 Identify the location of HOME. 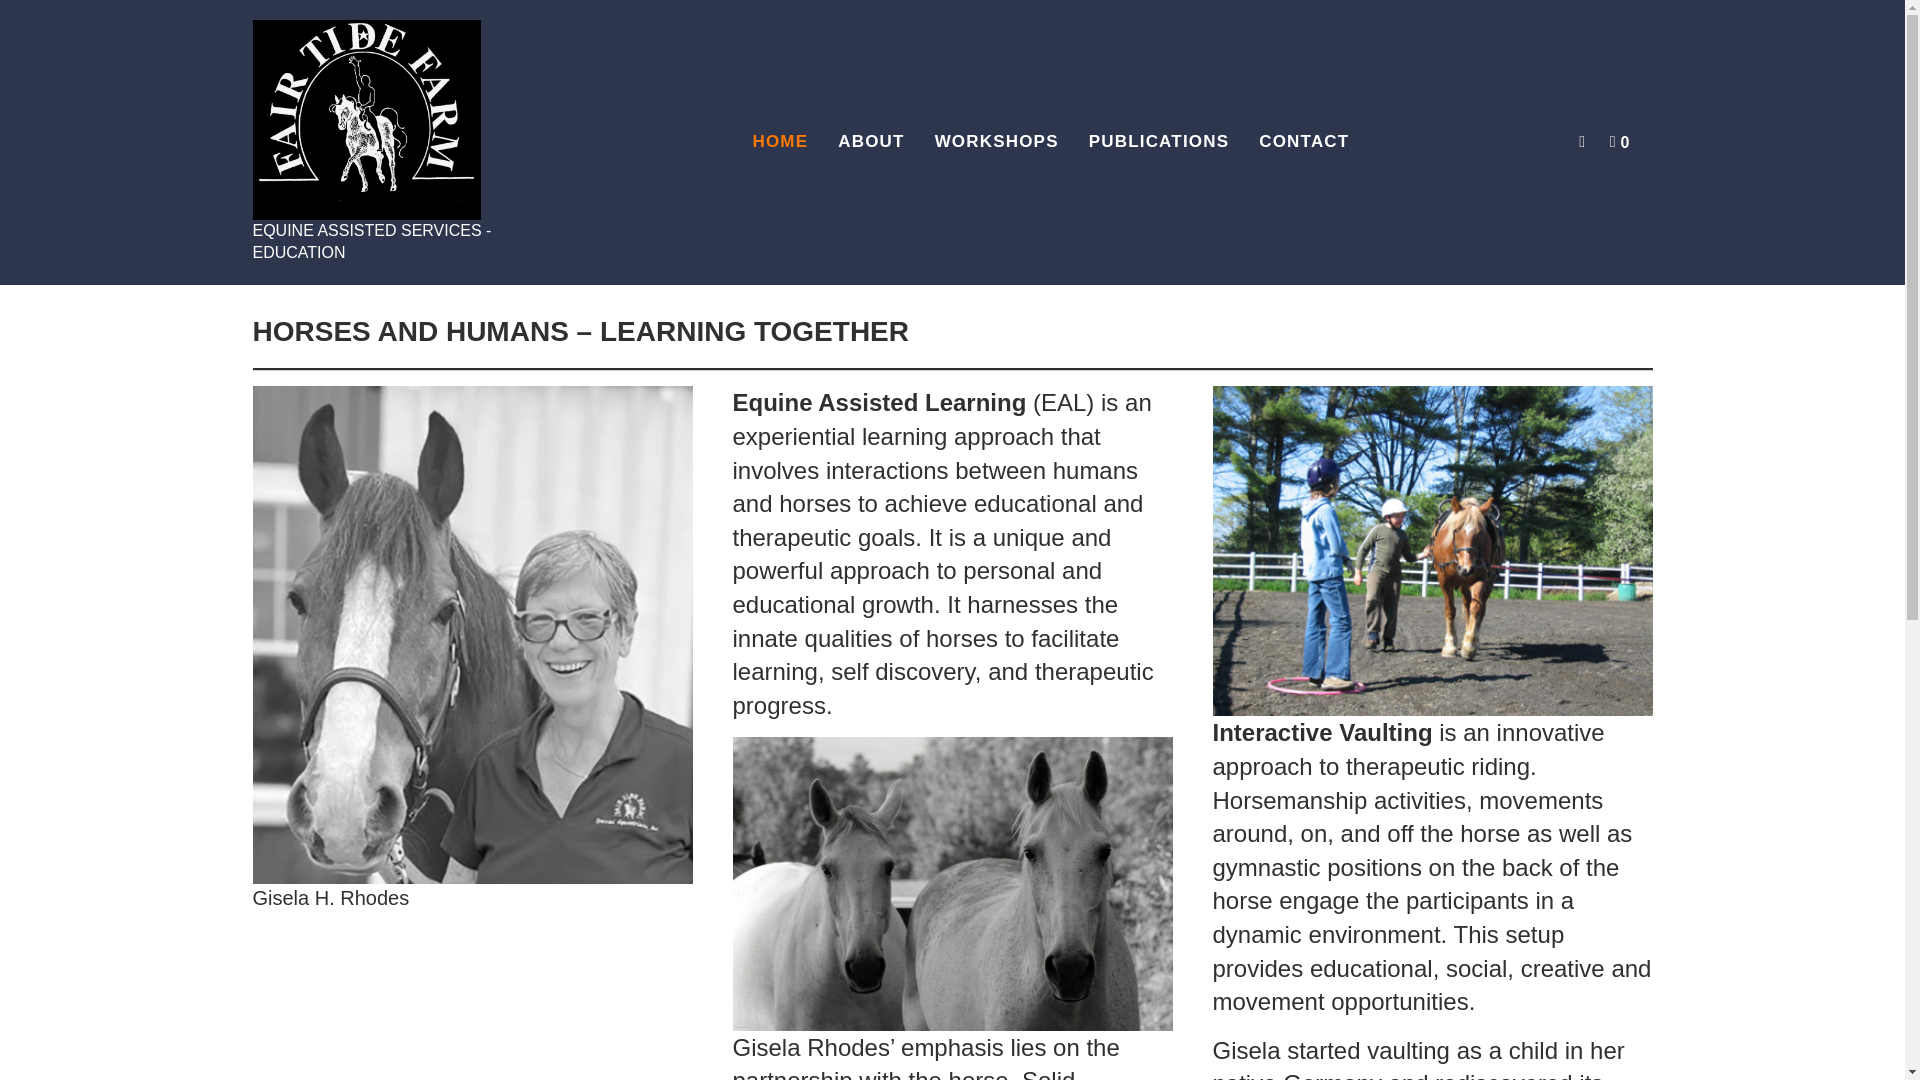
(780, 142).